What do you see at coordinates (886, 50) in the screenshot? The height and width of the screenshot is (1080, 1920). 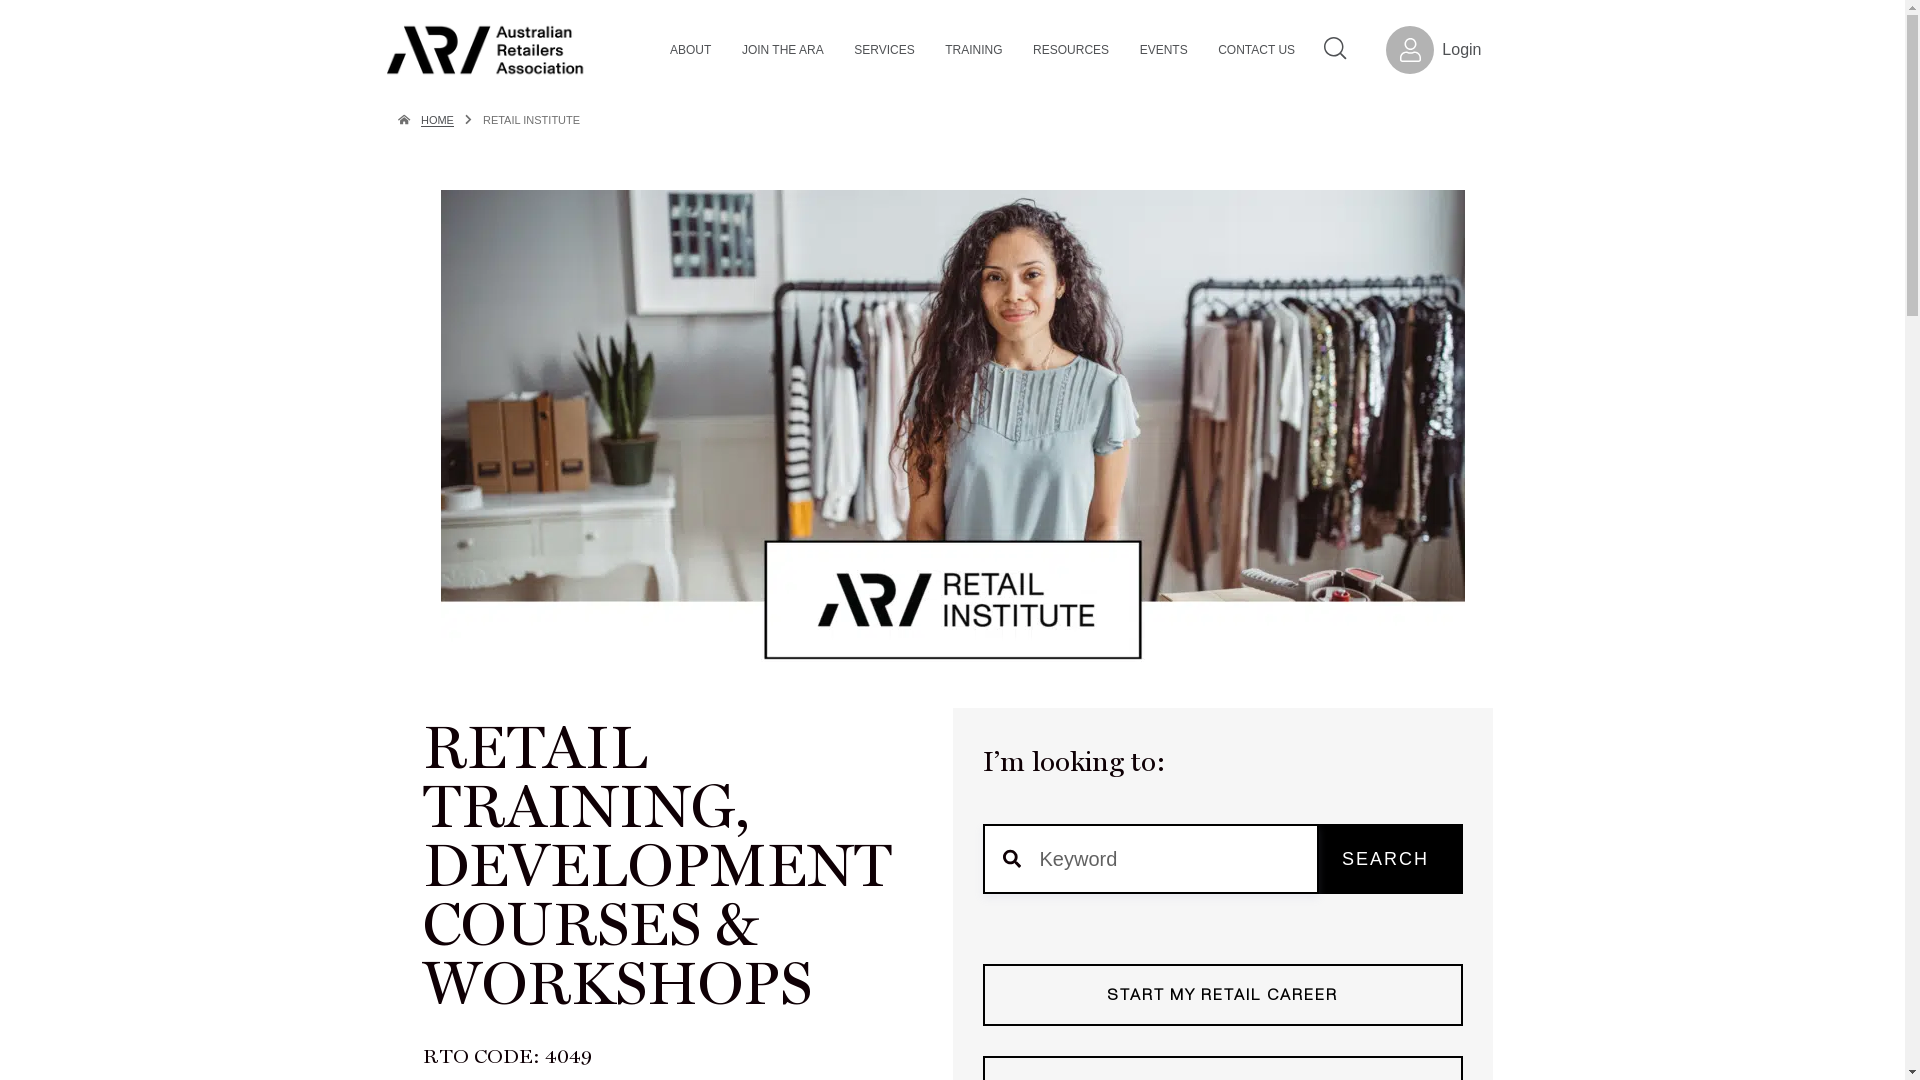 I see `SERVICES` at bounding box center [886, 50].